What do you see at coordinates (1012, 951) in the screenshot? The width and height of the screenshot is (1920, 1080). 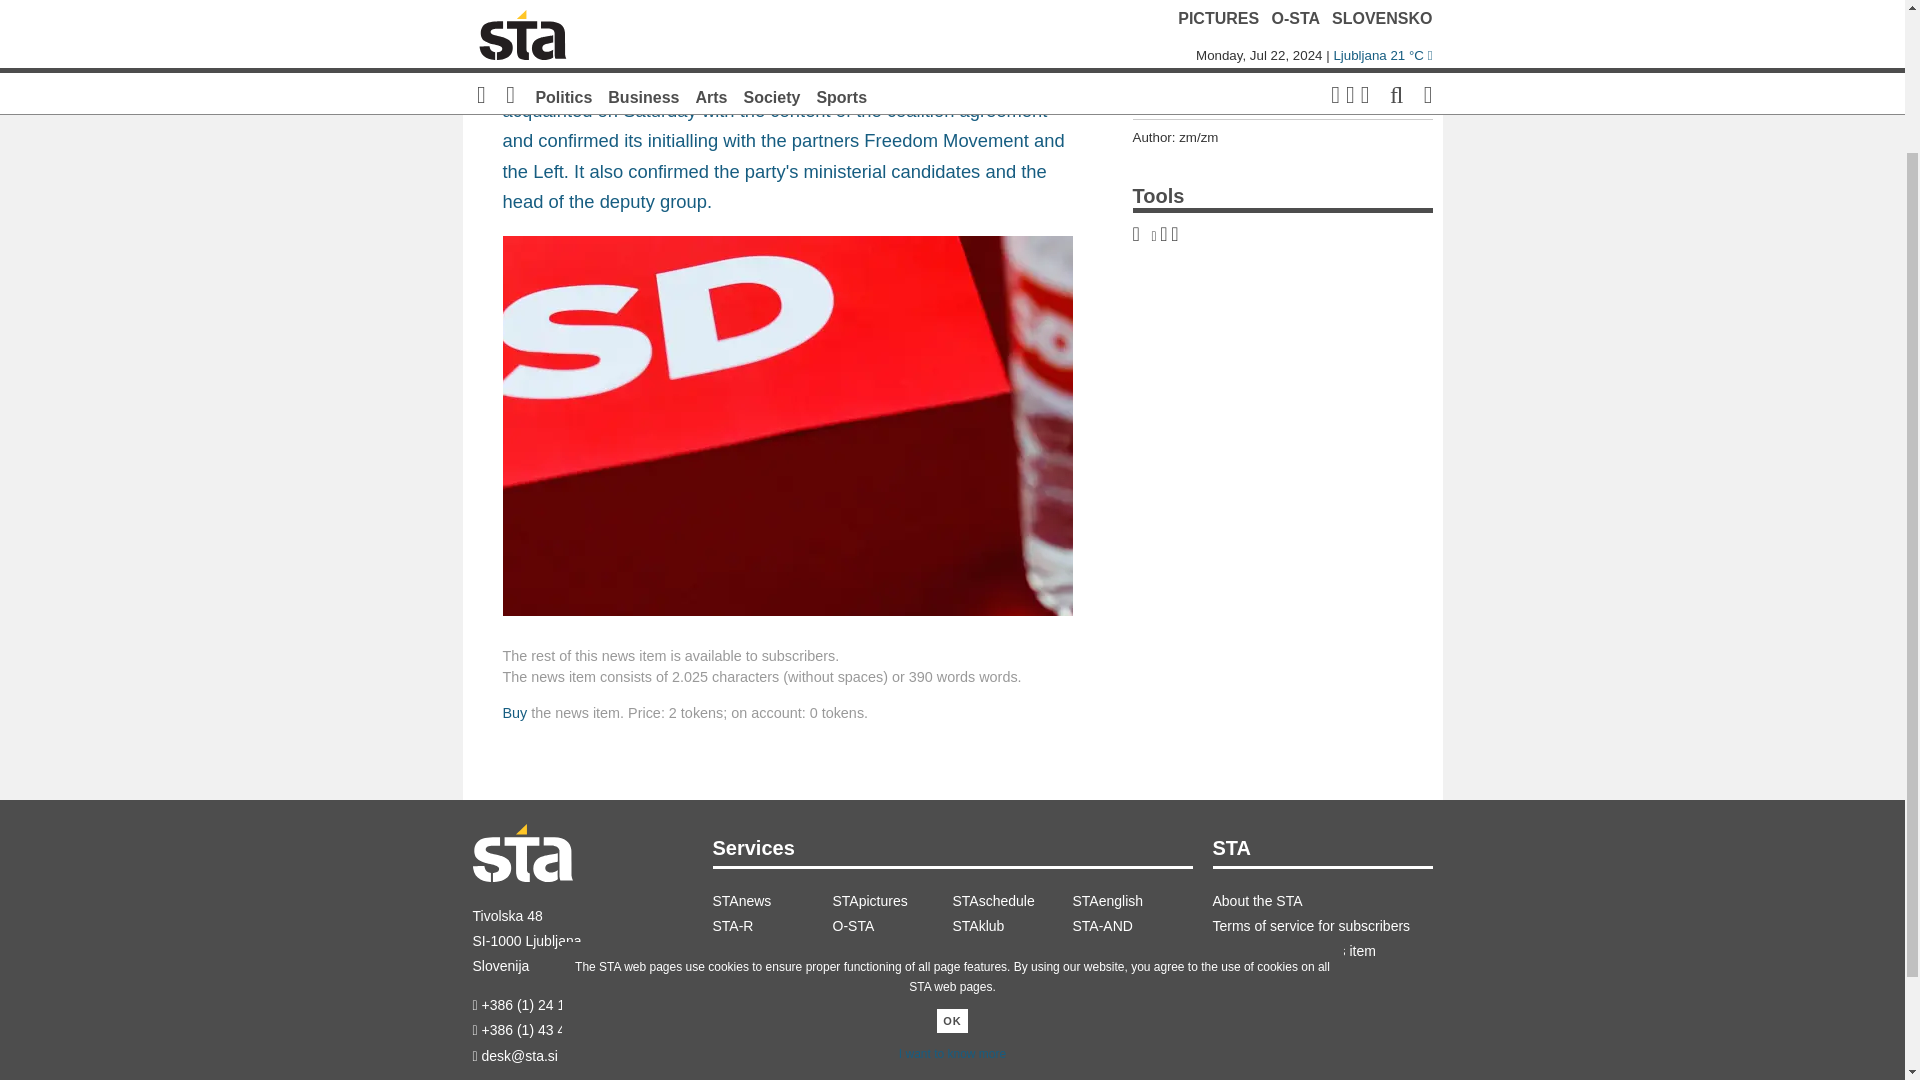 I see `Public service` at bounding box center [1012, 951].